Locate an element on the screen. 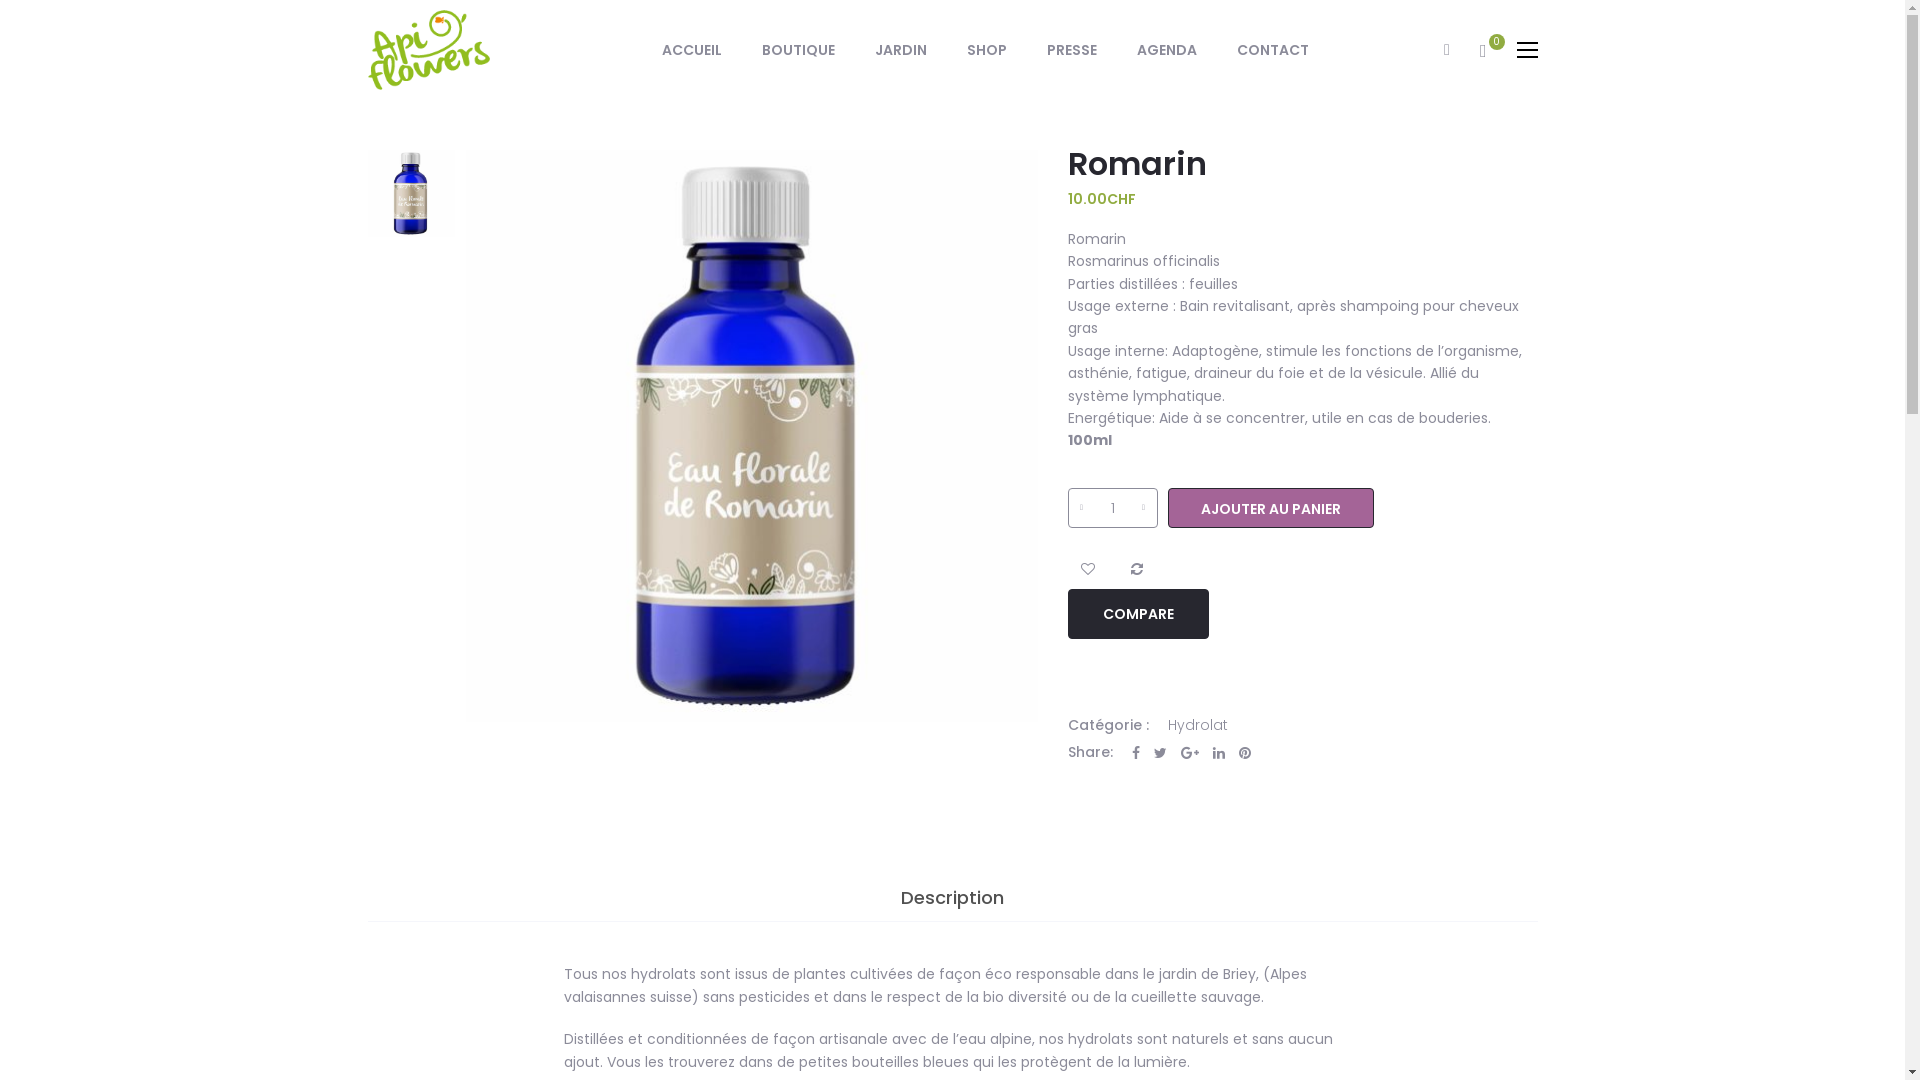  CONTACT is located at coordinates (1273, 50).